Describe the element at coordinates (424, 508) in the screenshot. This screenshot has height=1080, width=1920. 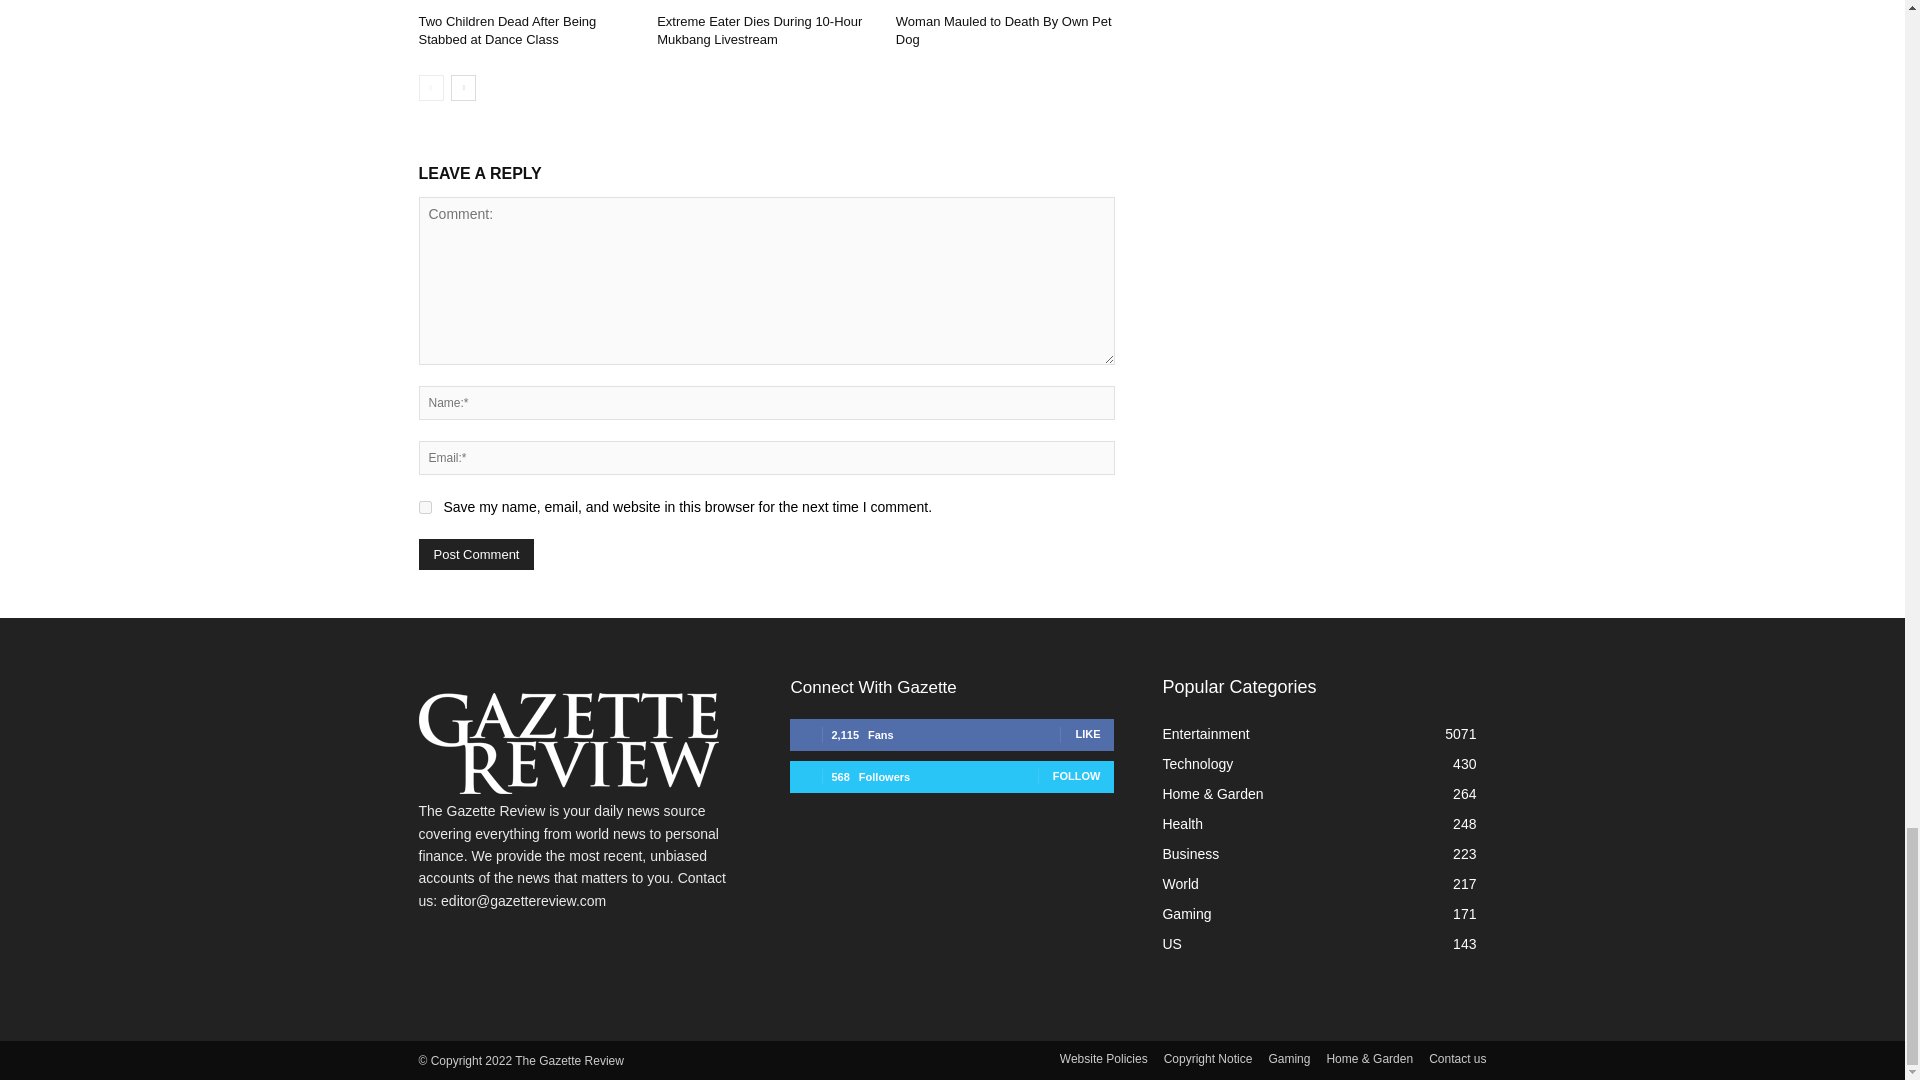
I see `yes` at that location.